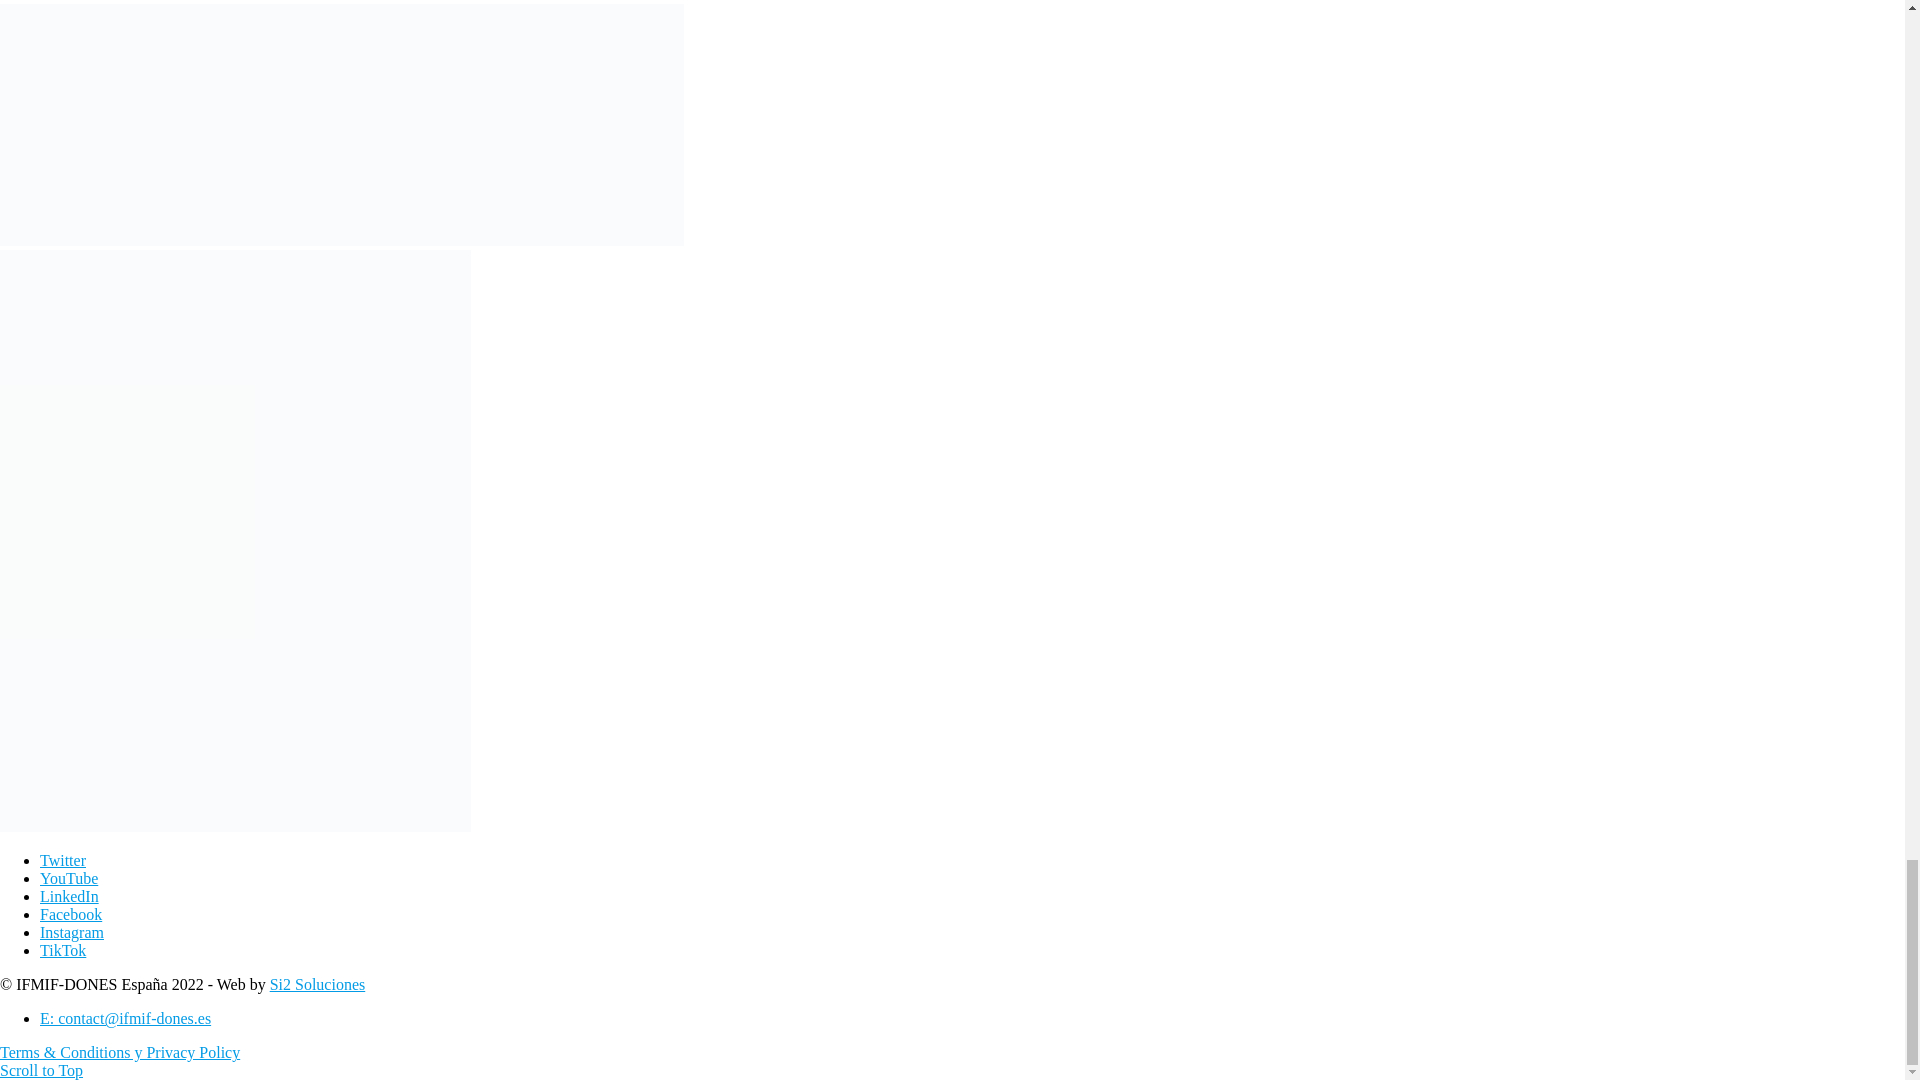  I want to click on Scroll to Top, so click(41, 1070).